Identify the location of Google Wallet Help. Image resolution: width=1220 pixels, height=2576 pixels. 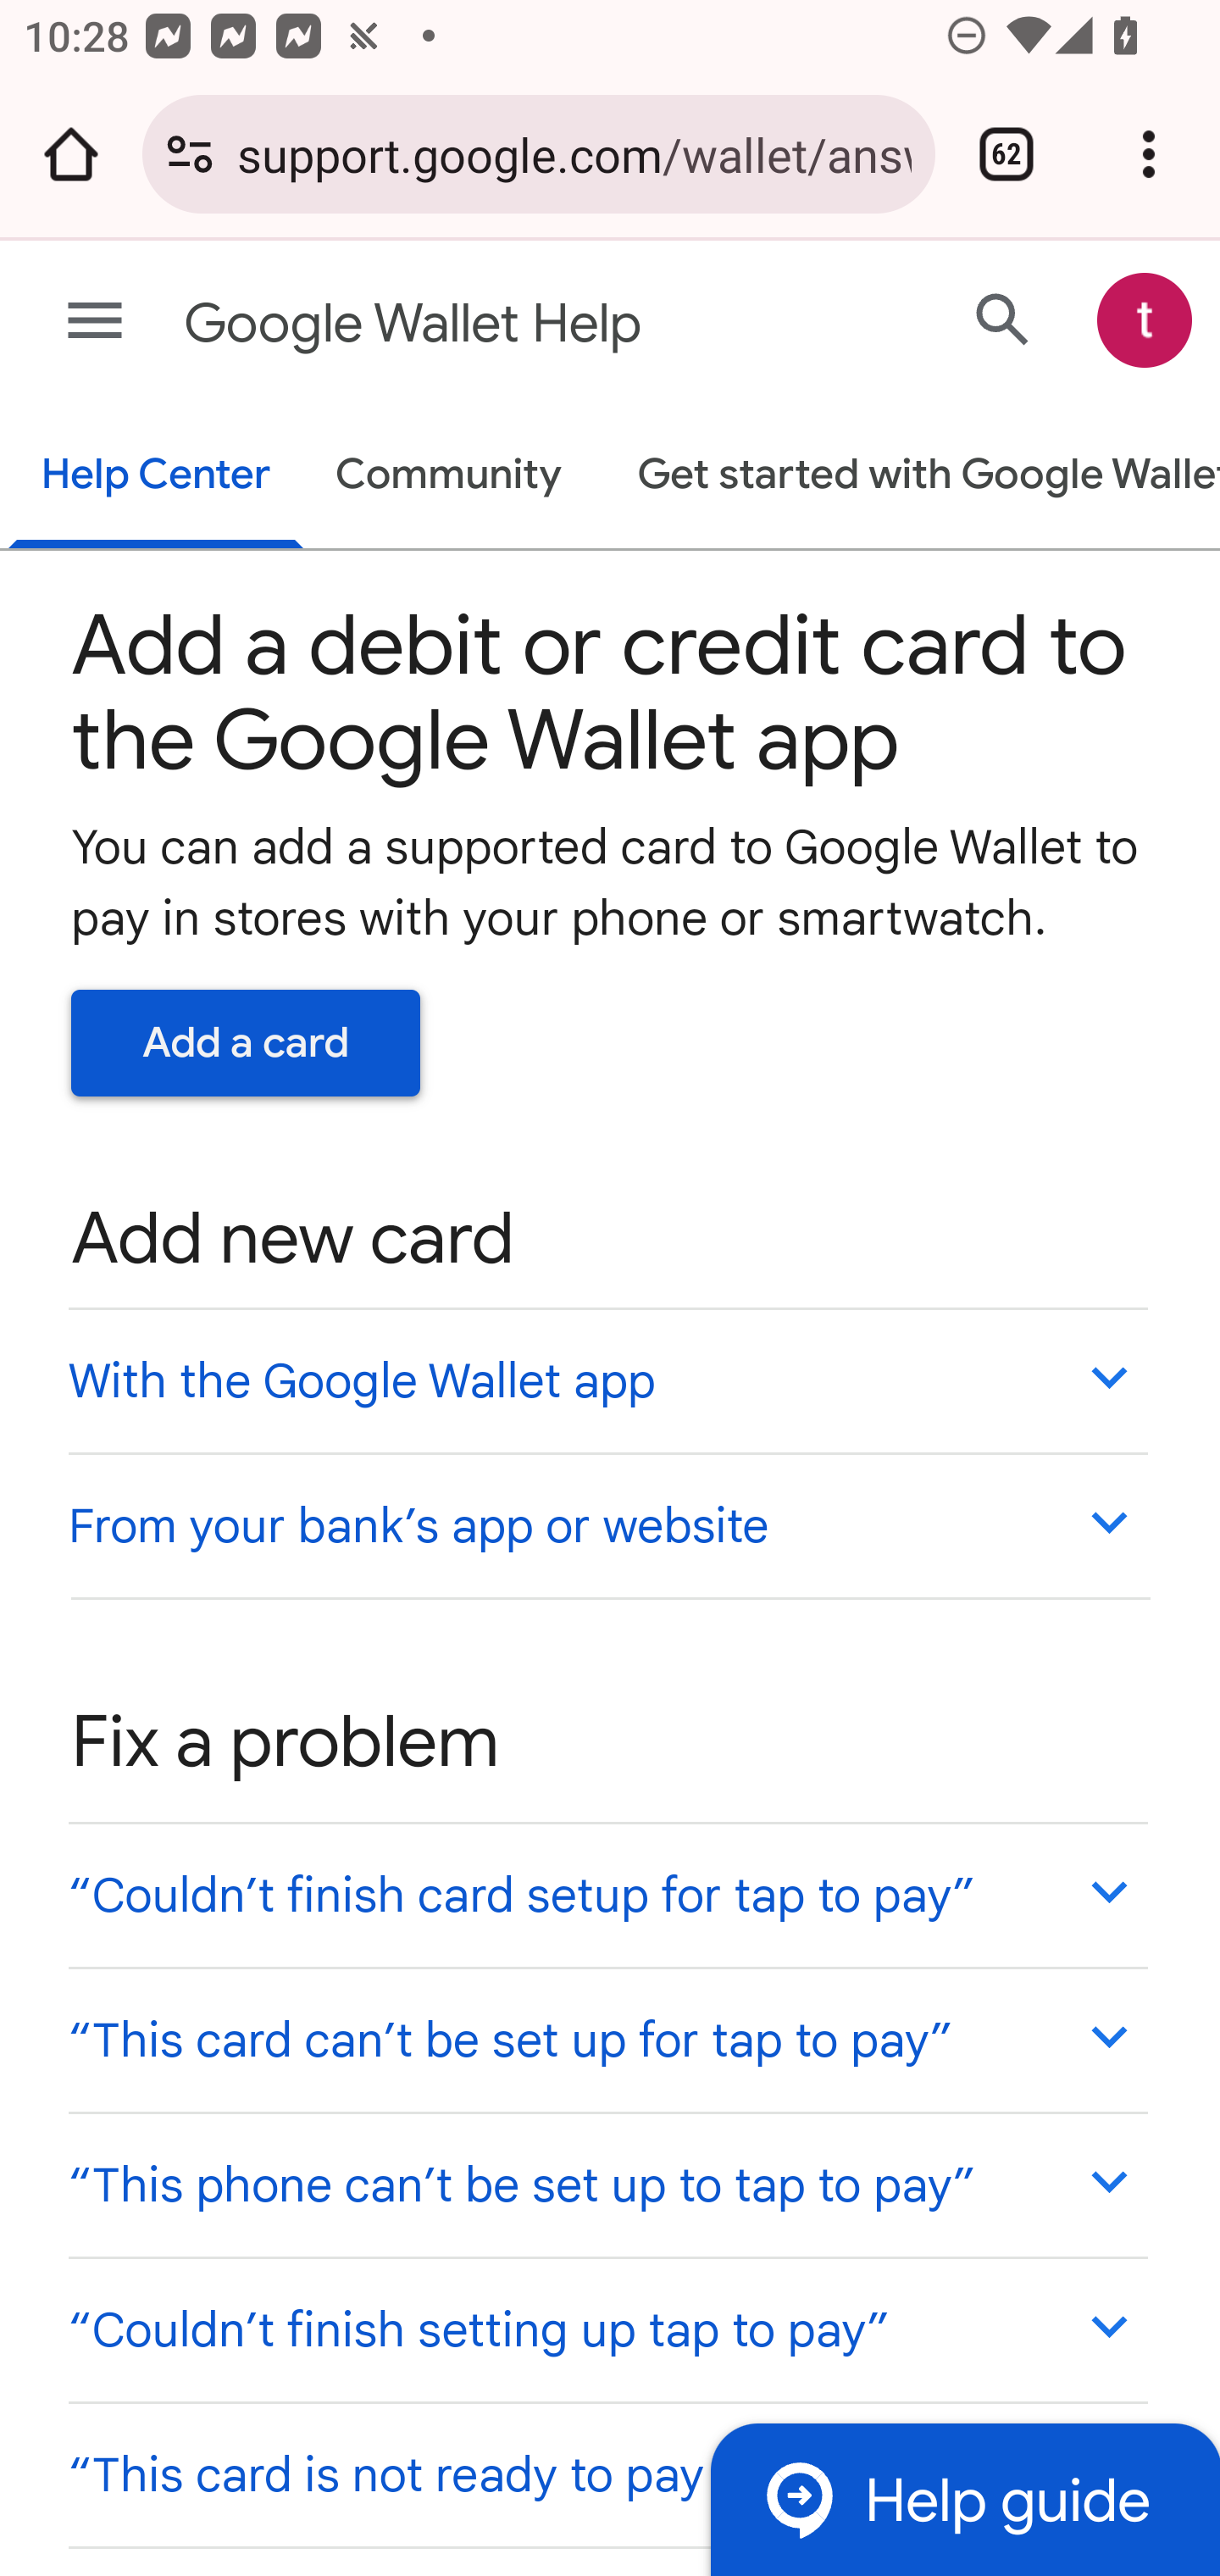
(480, 324).